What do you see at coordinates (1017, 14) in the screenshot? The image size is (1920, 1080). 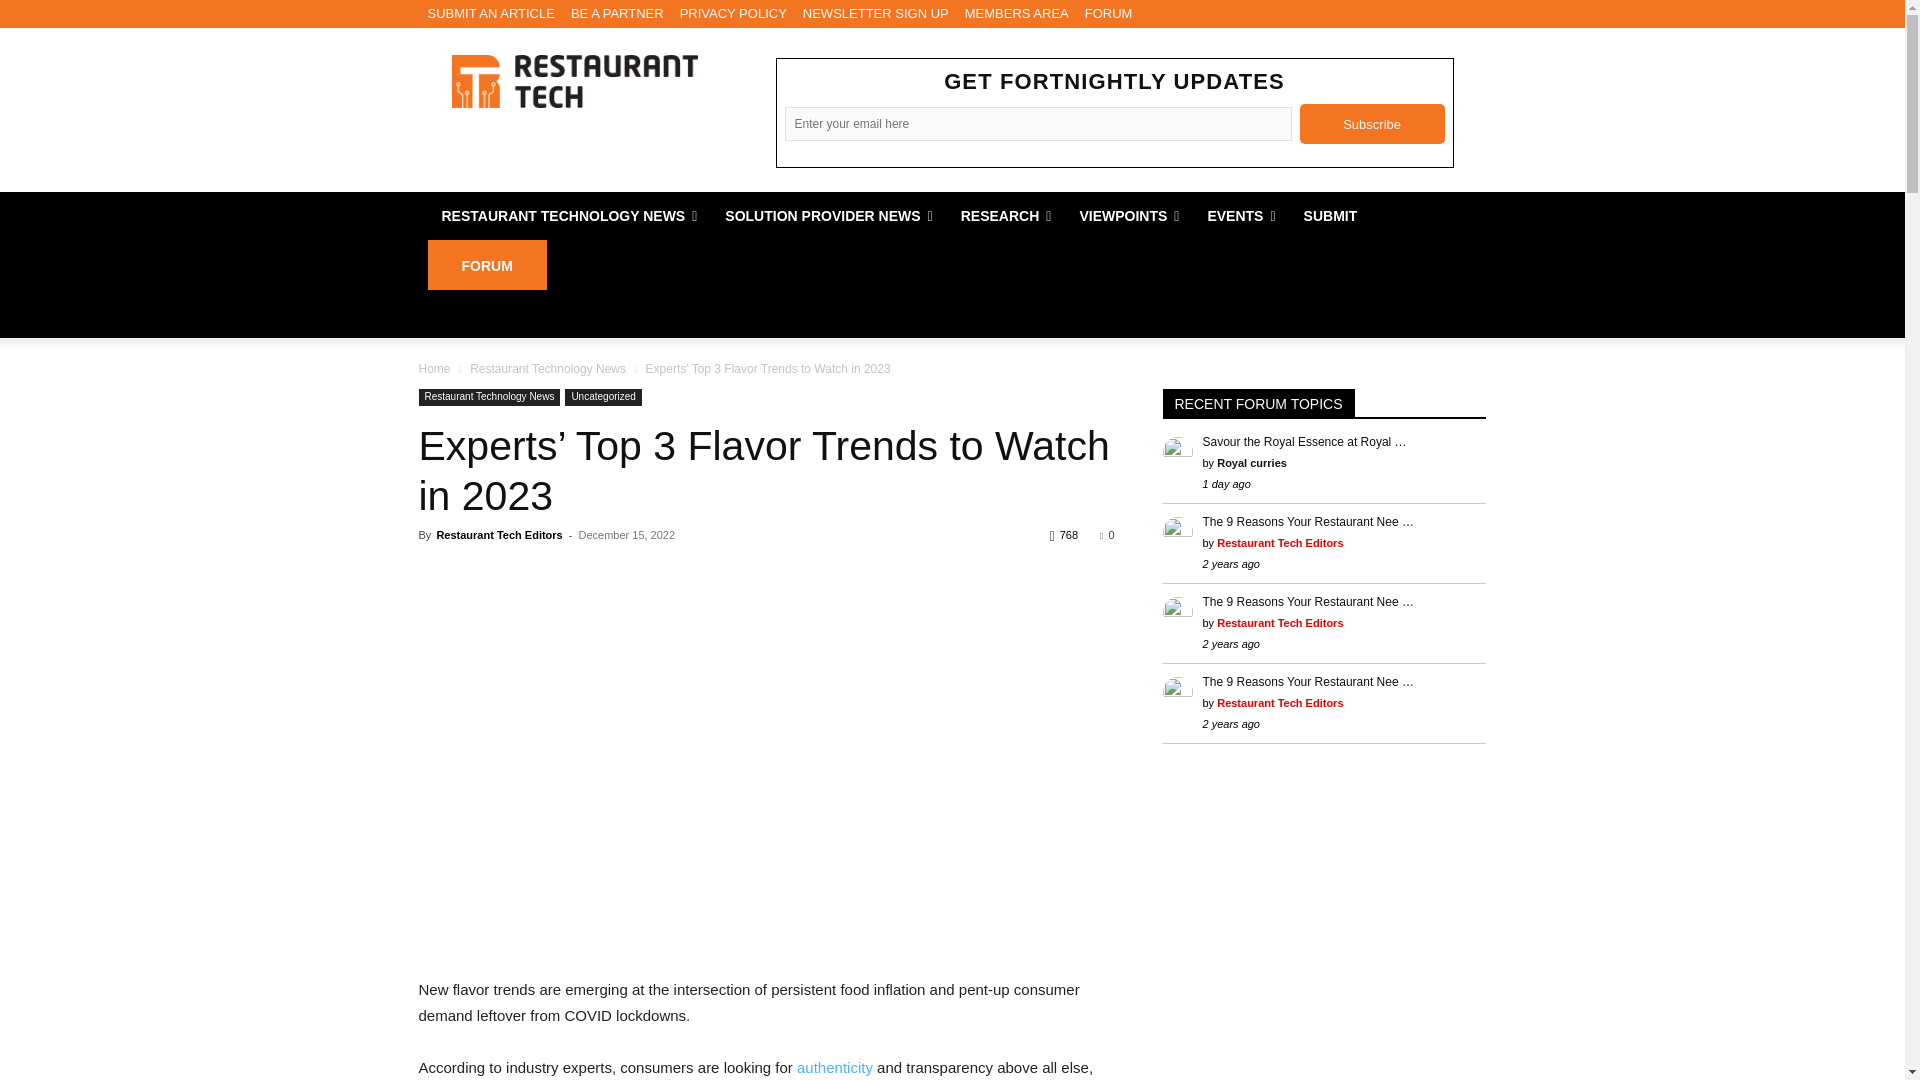 I see `MEMBERS AREA` at bounding box center [1017, 14].